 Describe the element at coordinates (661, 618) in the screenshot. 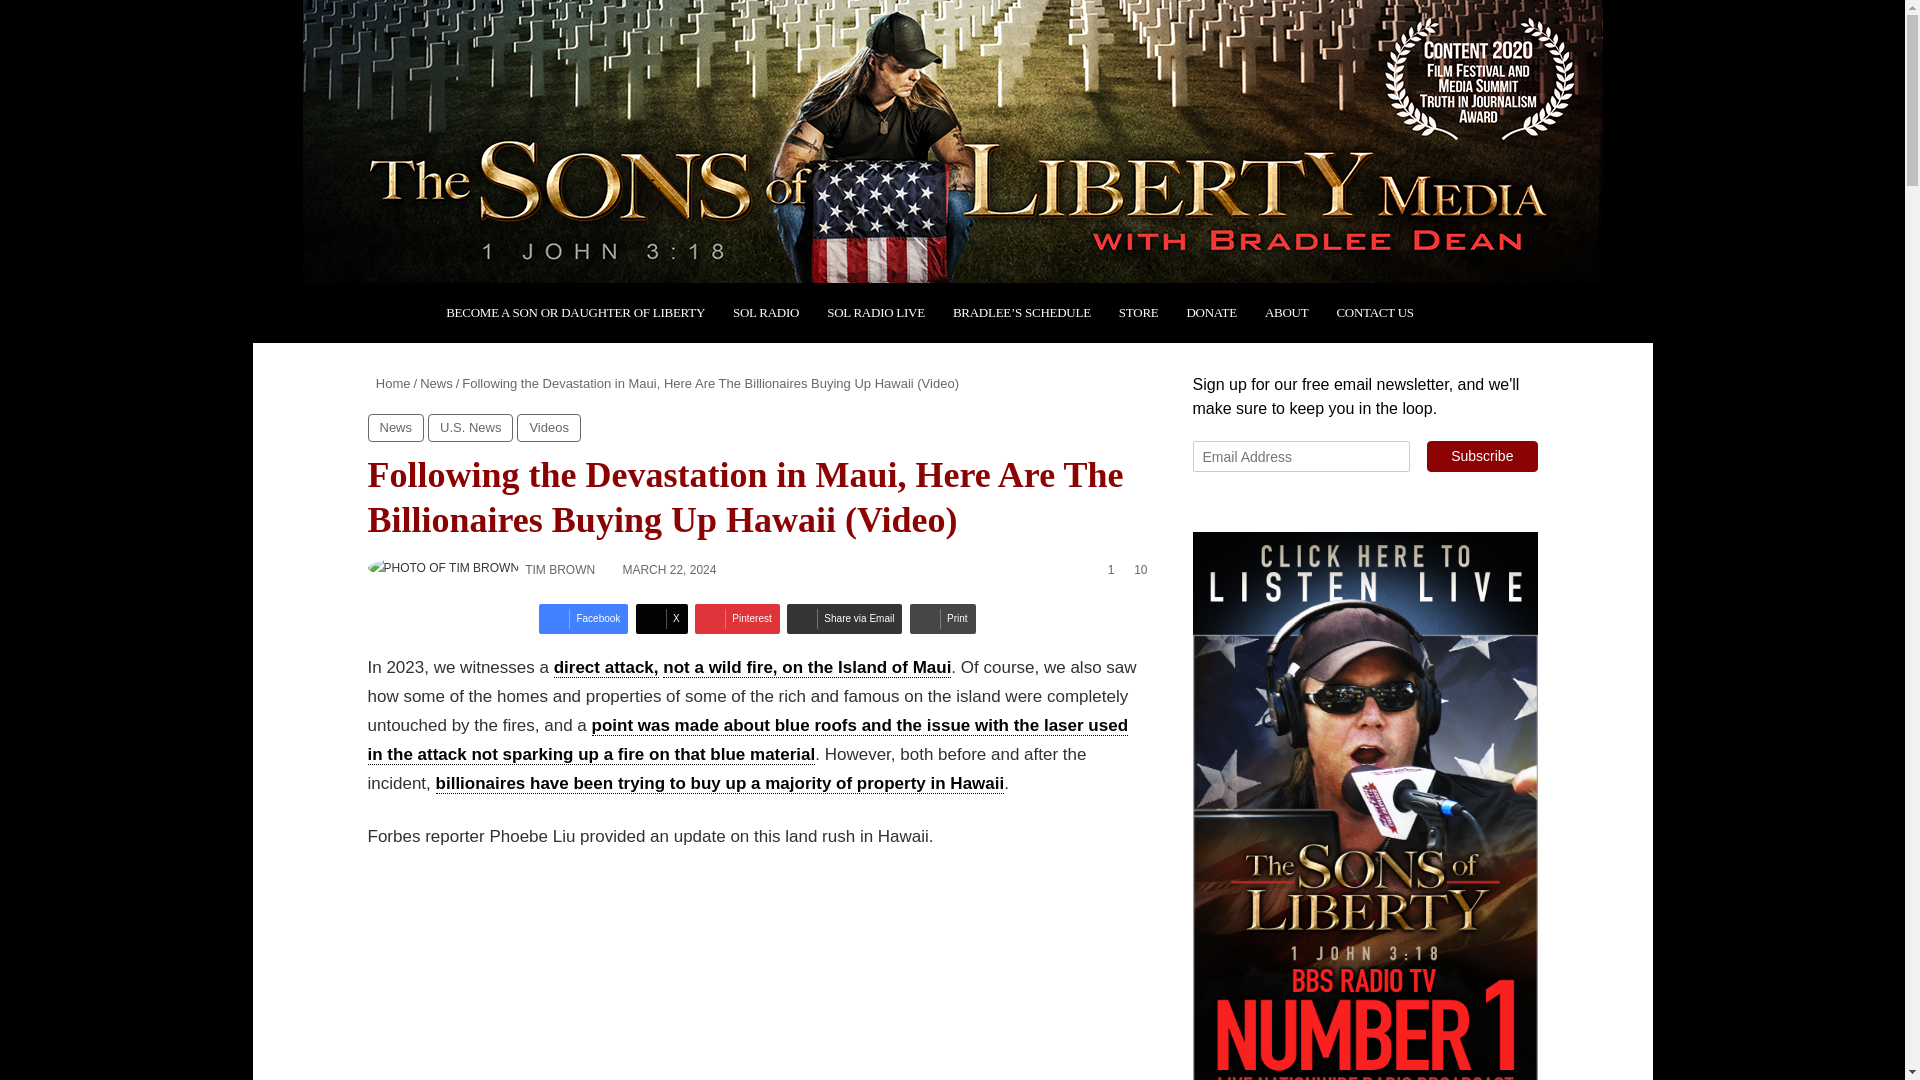

I see `X` at that location.